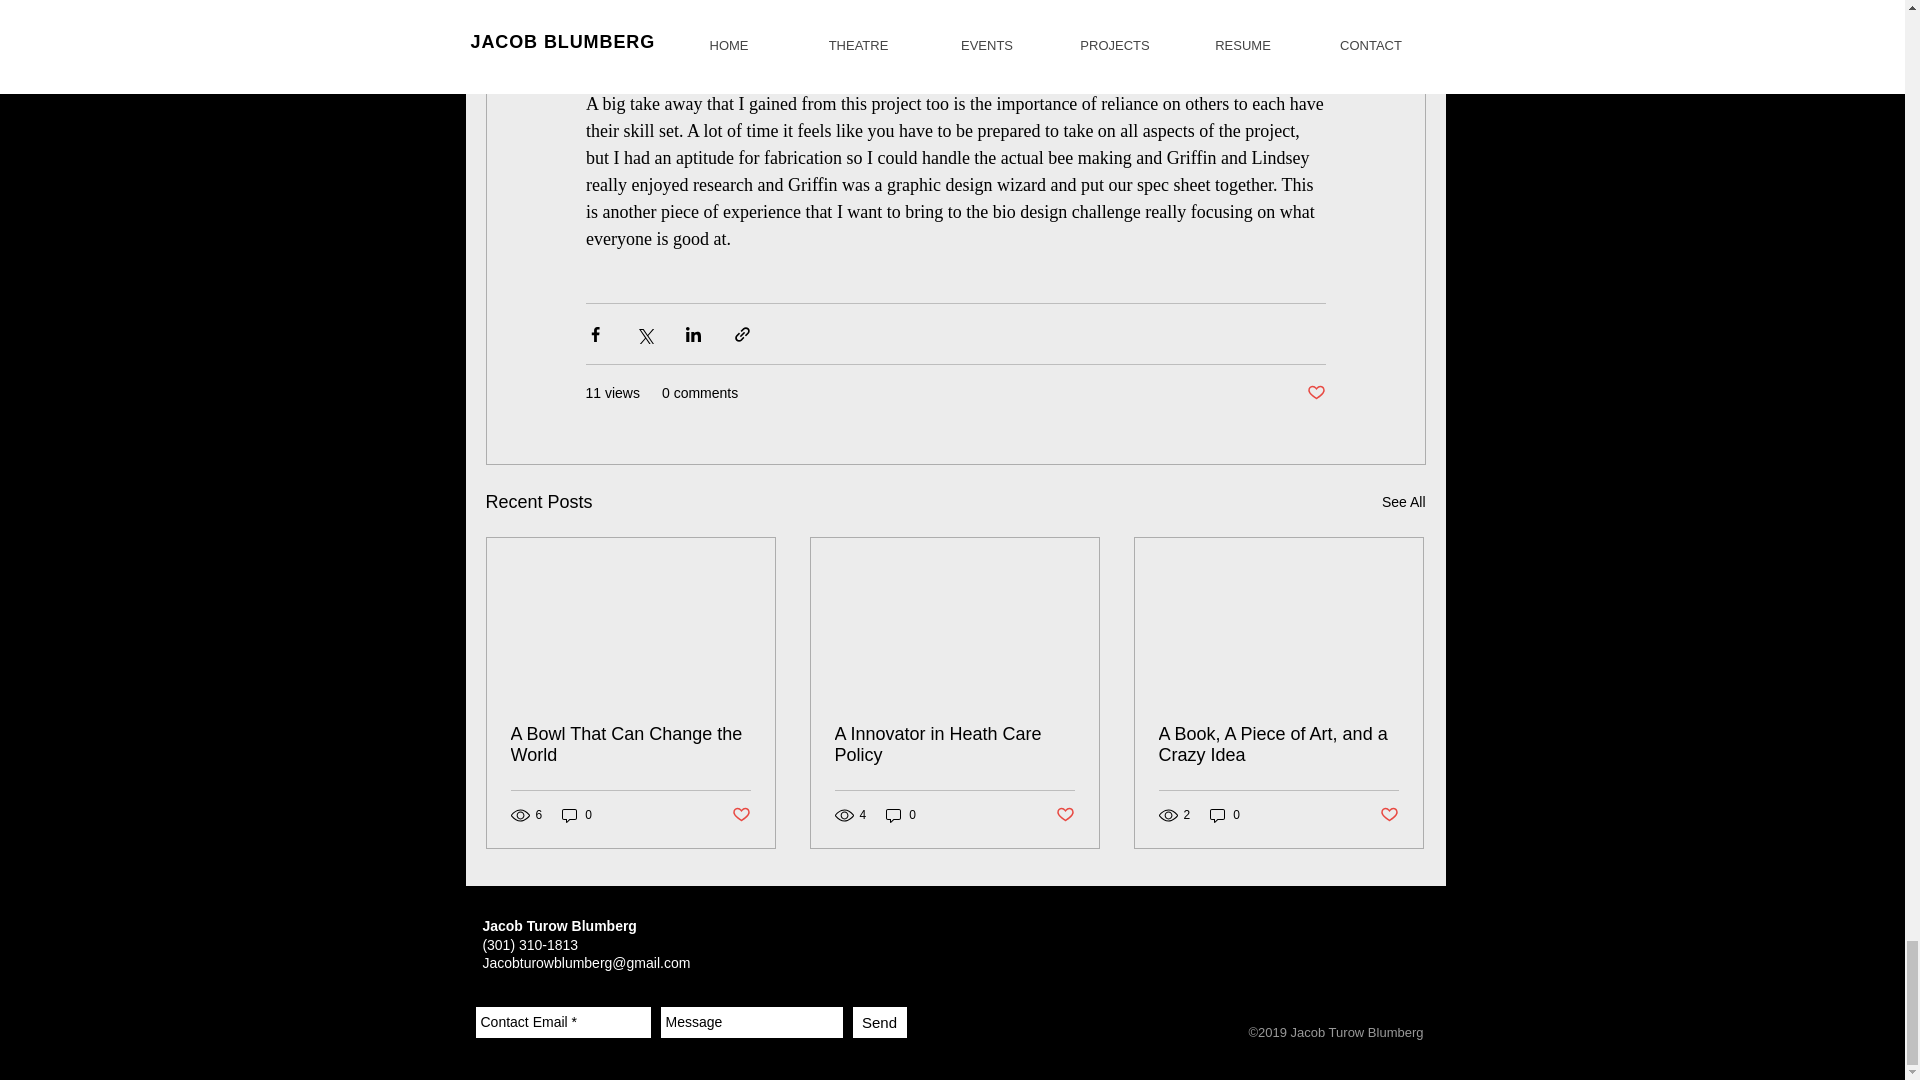 Image resolution: width=1920 pixels, height=1080 pixels. I want to click on Send, so click(879, 1022).